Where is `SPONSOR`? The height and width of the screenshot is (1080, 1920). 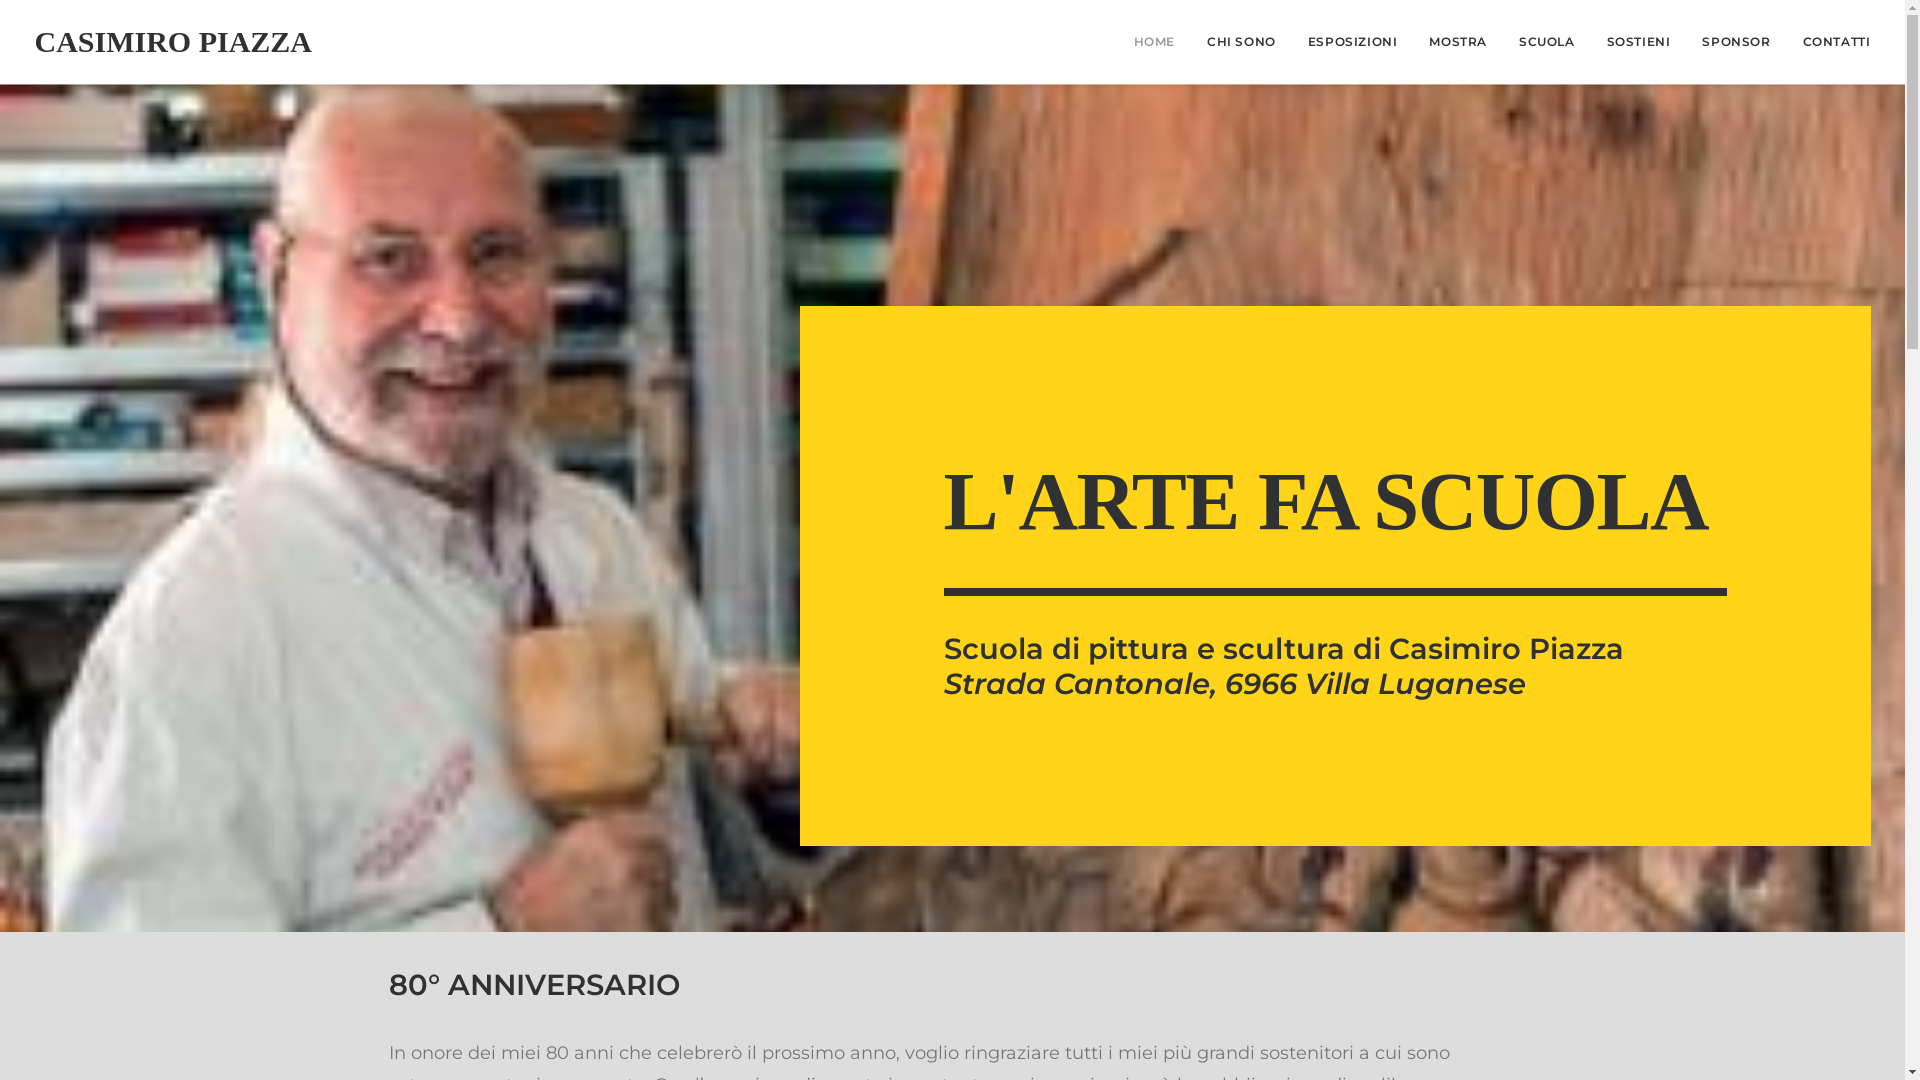
SPONSOR is located at coordinates (1736, 42).